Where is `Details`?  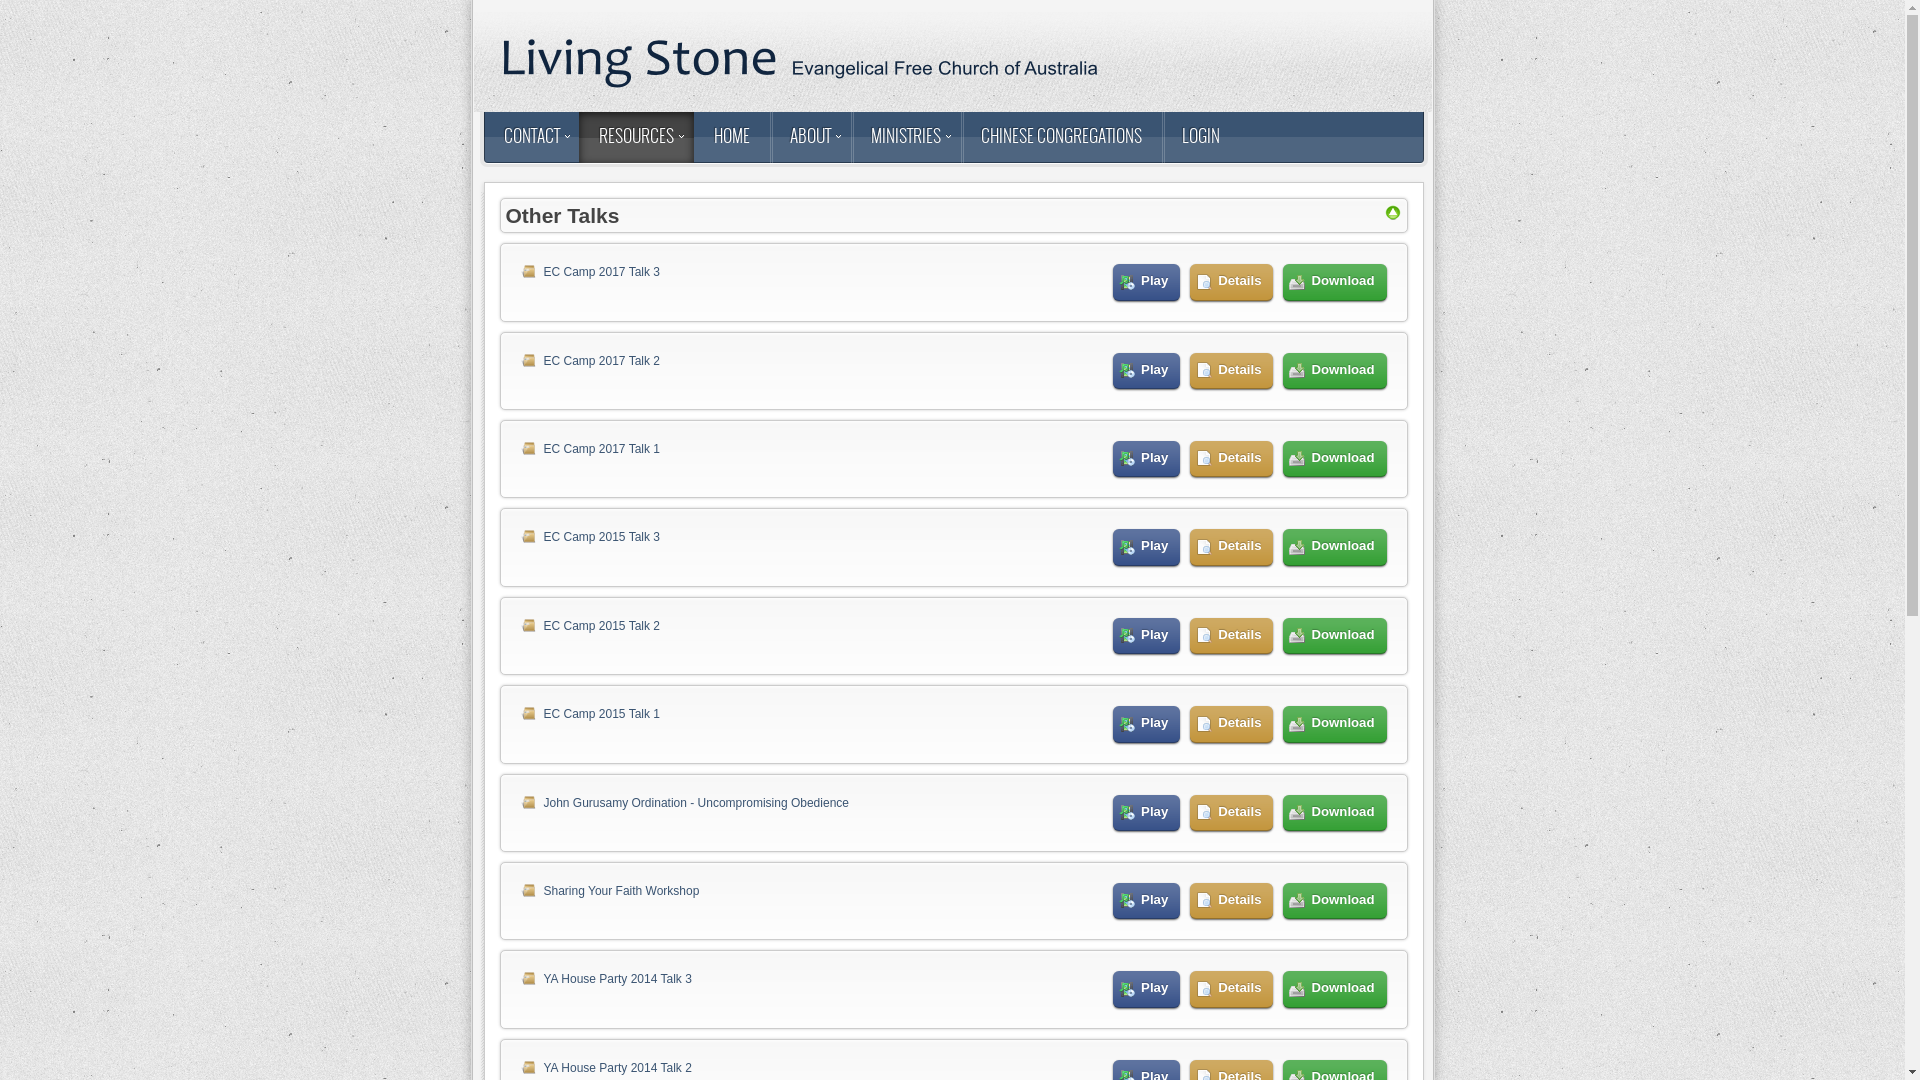
Details is located at coordinates (1232, 459).